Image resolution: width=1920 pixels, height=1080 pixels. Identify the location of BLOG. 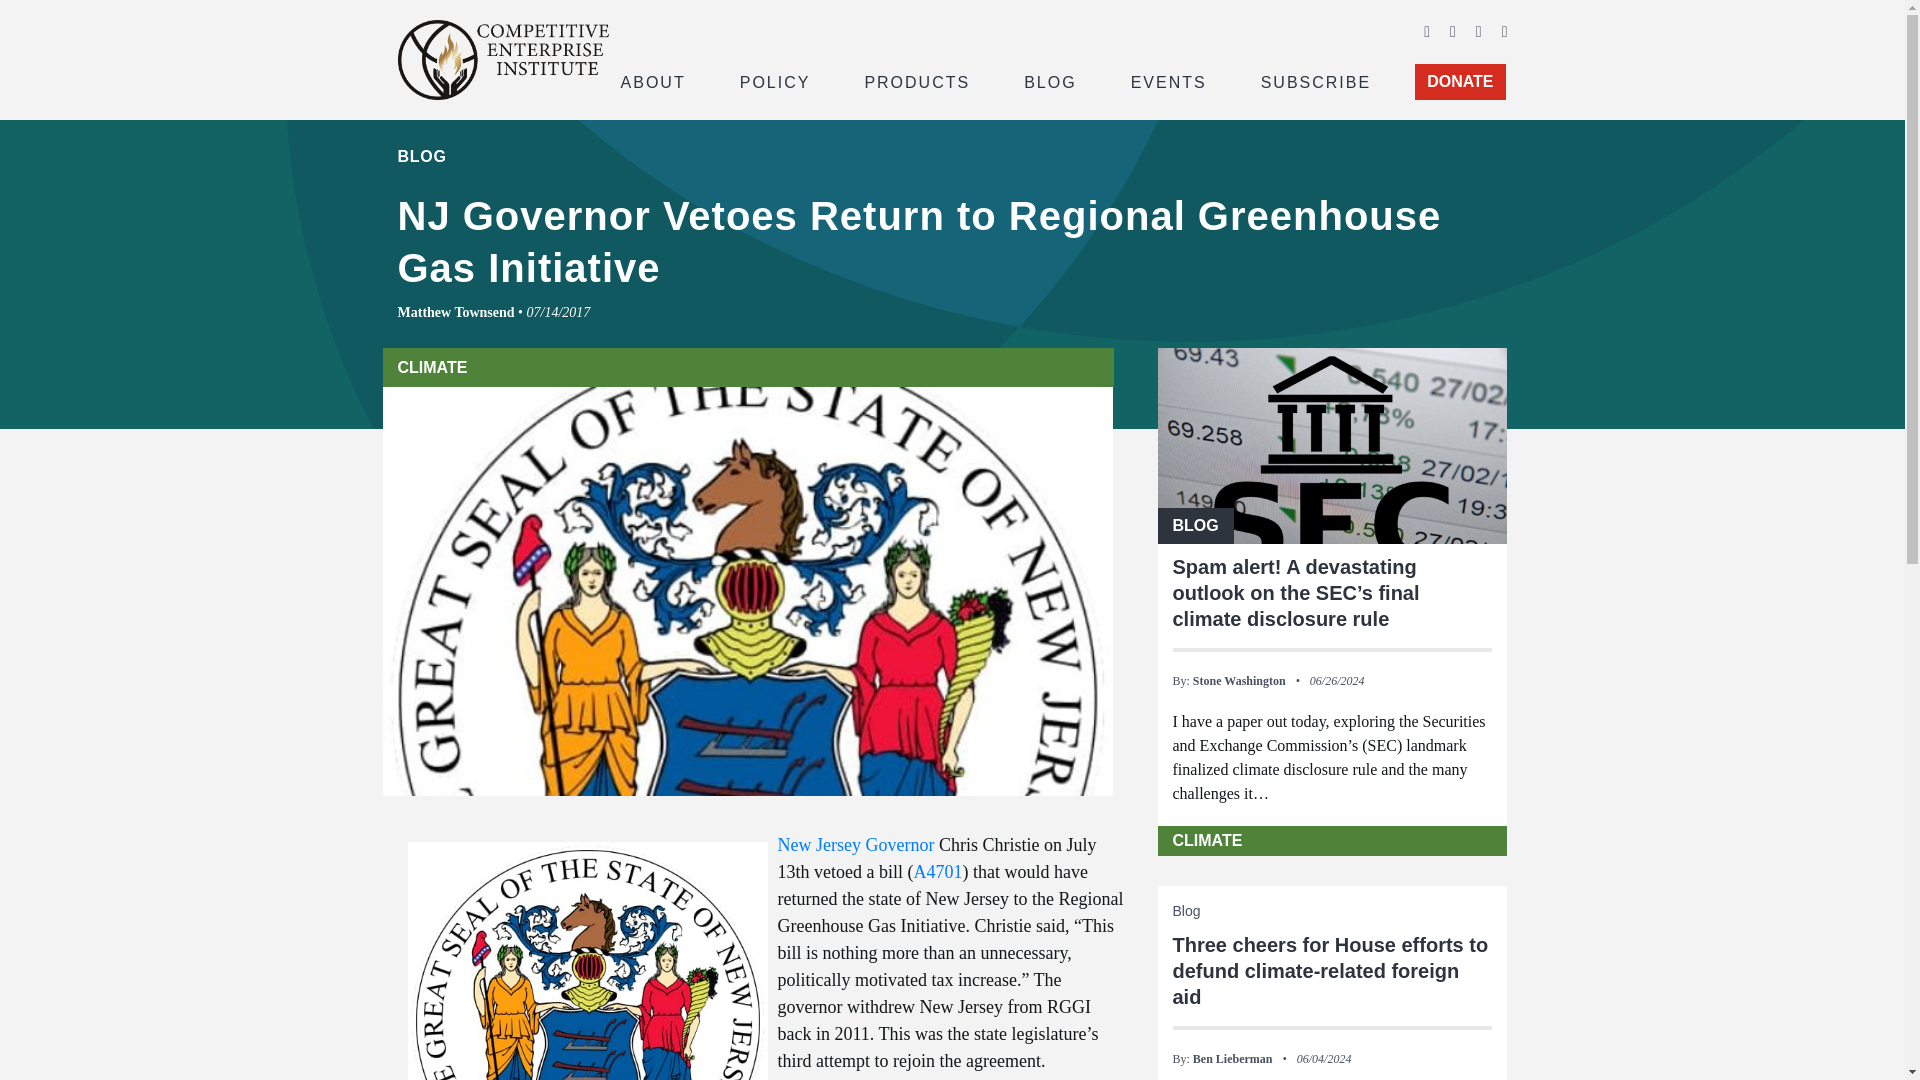
(1050, 80).